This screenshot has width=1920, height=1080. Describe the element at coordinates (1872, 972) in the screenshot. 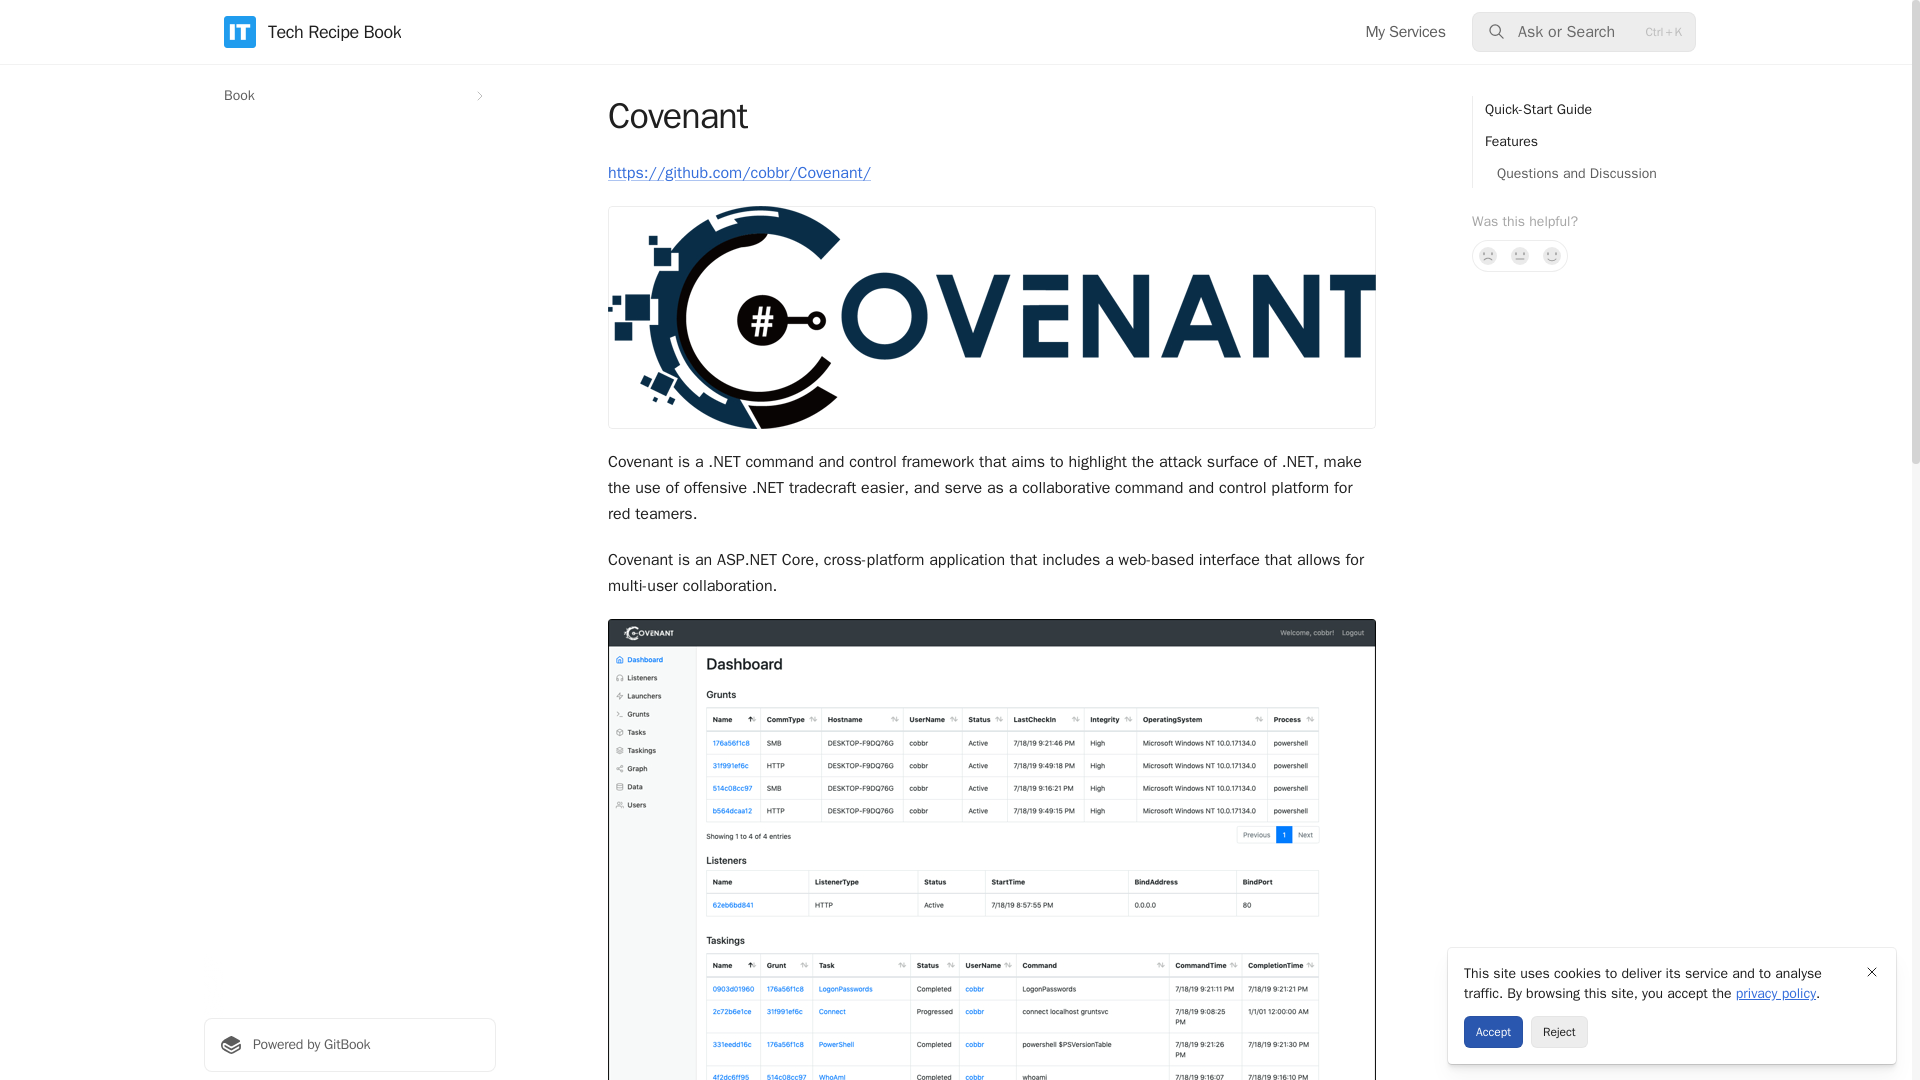

I see `Close` at that location.